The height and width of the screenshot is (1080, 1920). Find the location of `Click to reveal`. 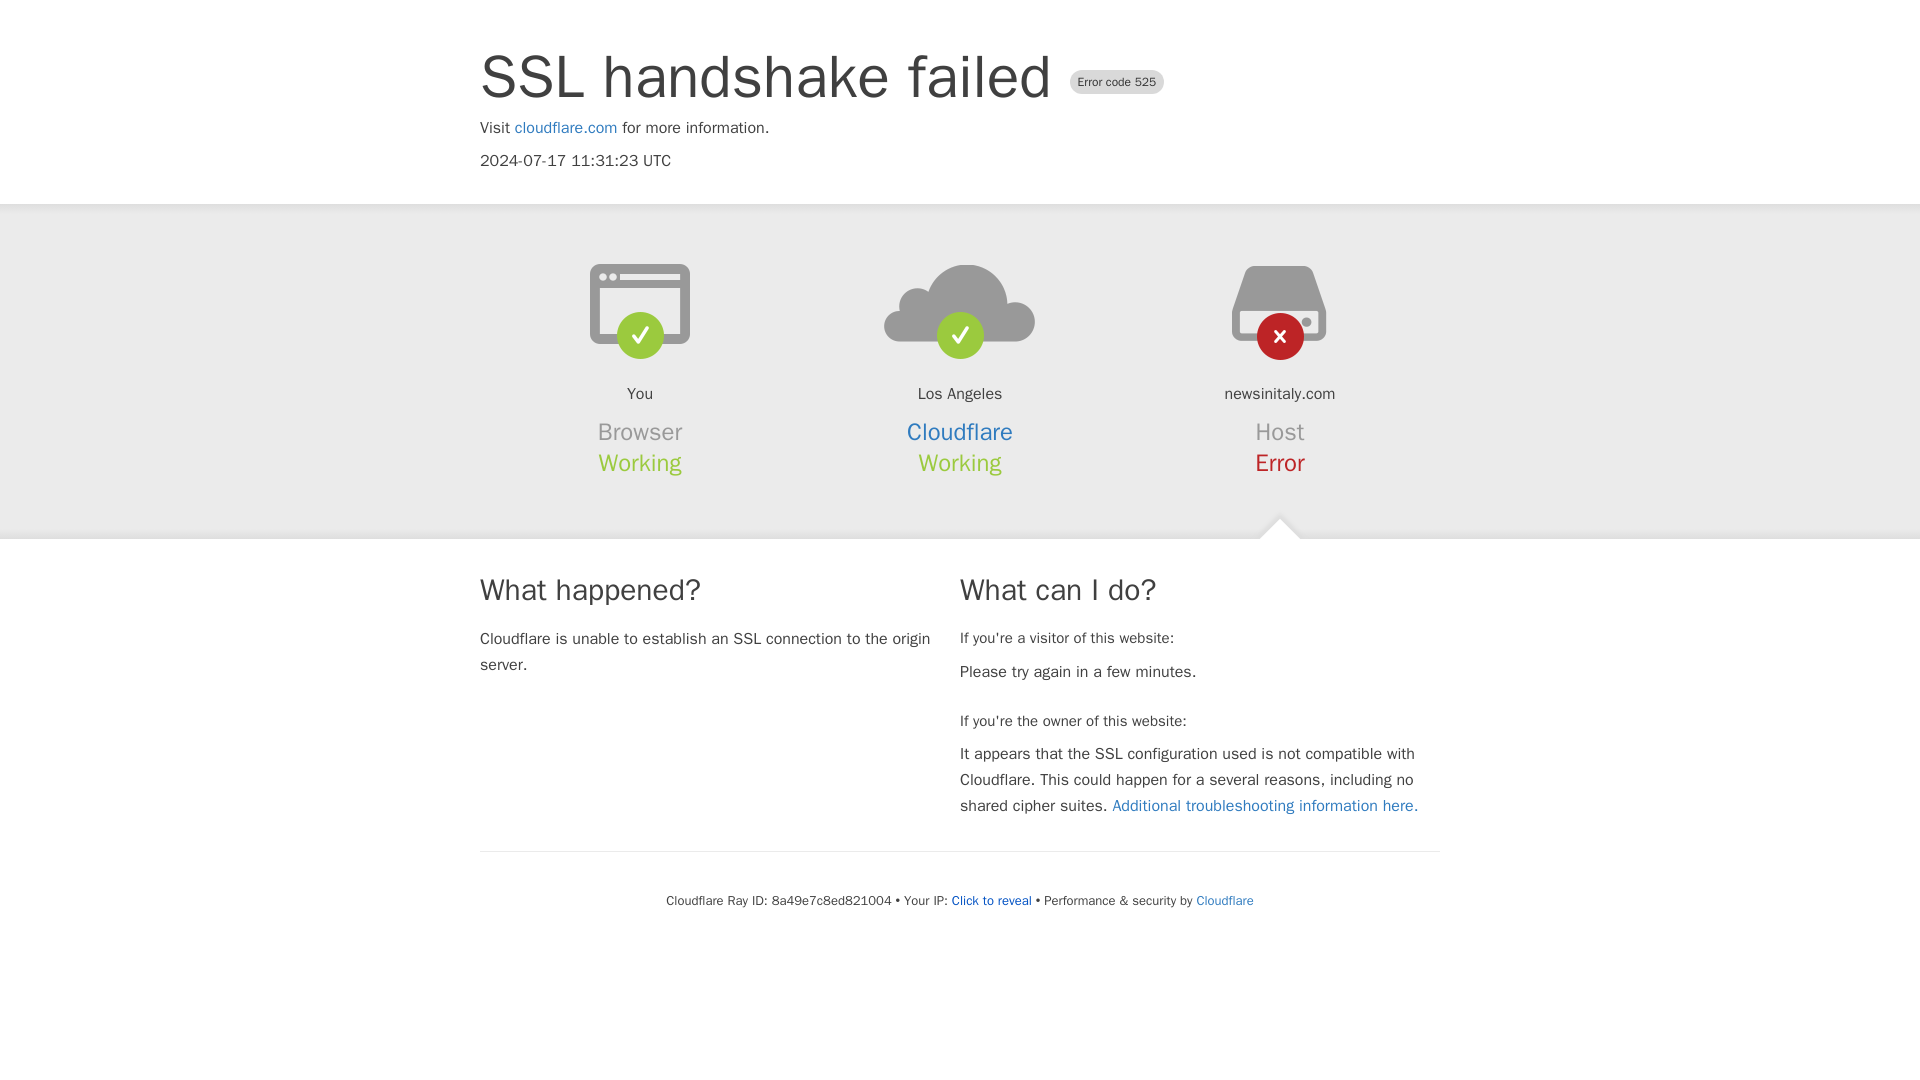

Click to reveal is located at coordinates (992, 901).